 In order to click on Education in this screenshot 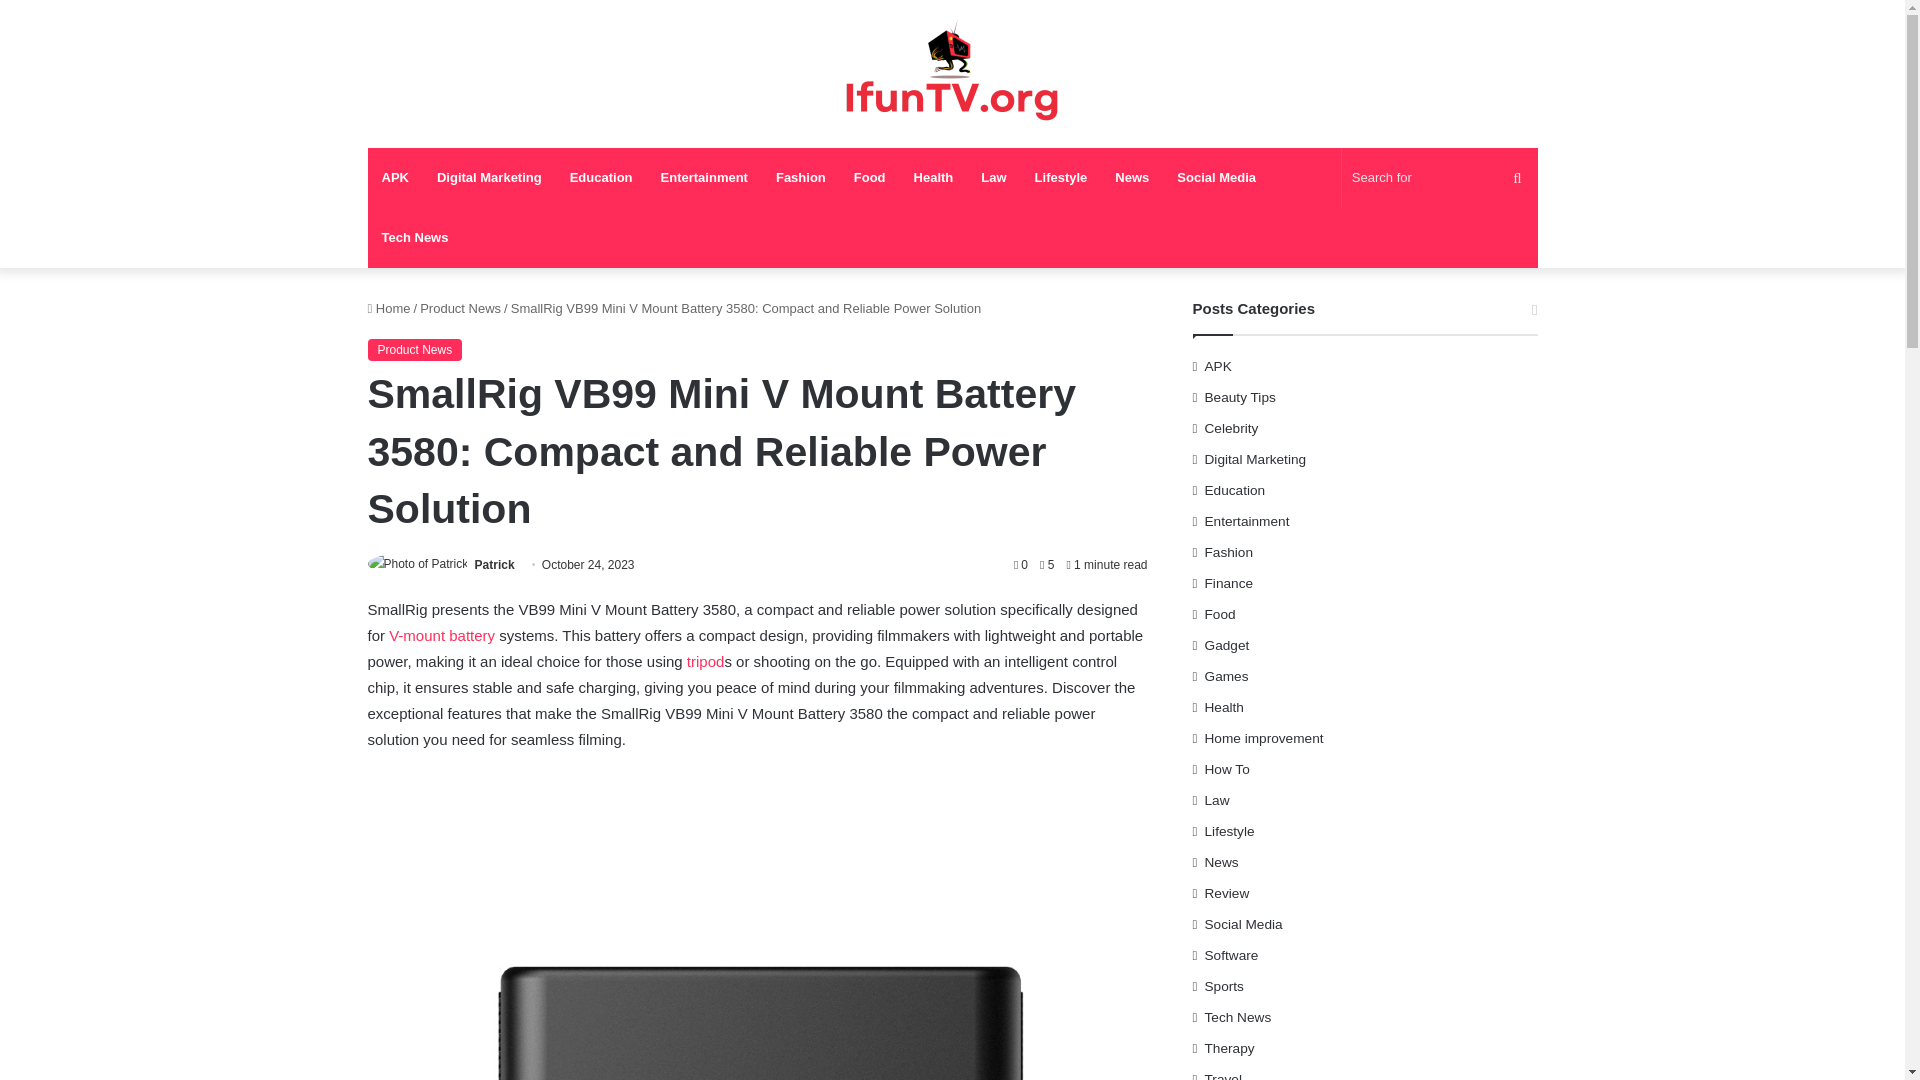, I will do `click(602, 178)`.